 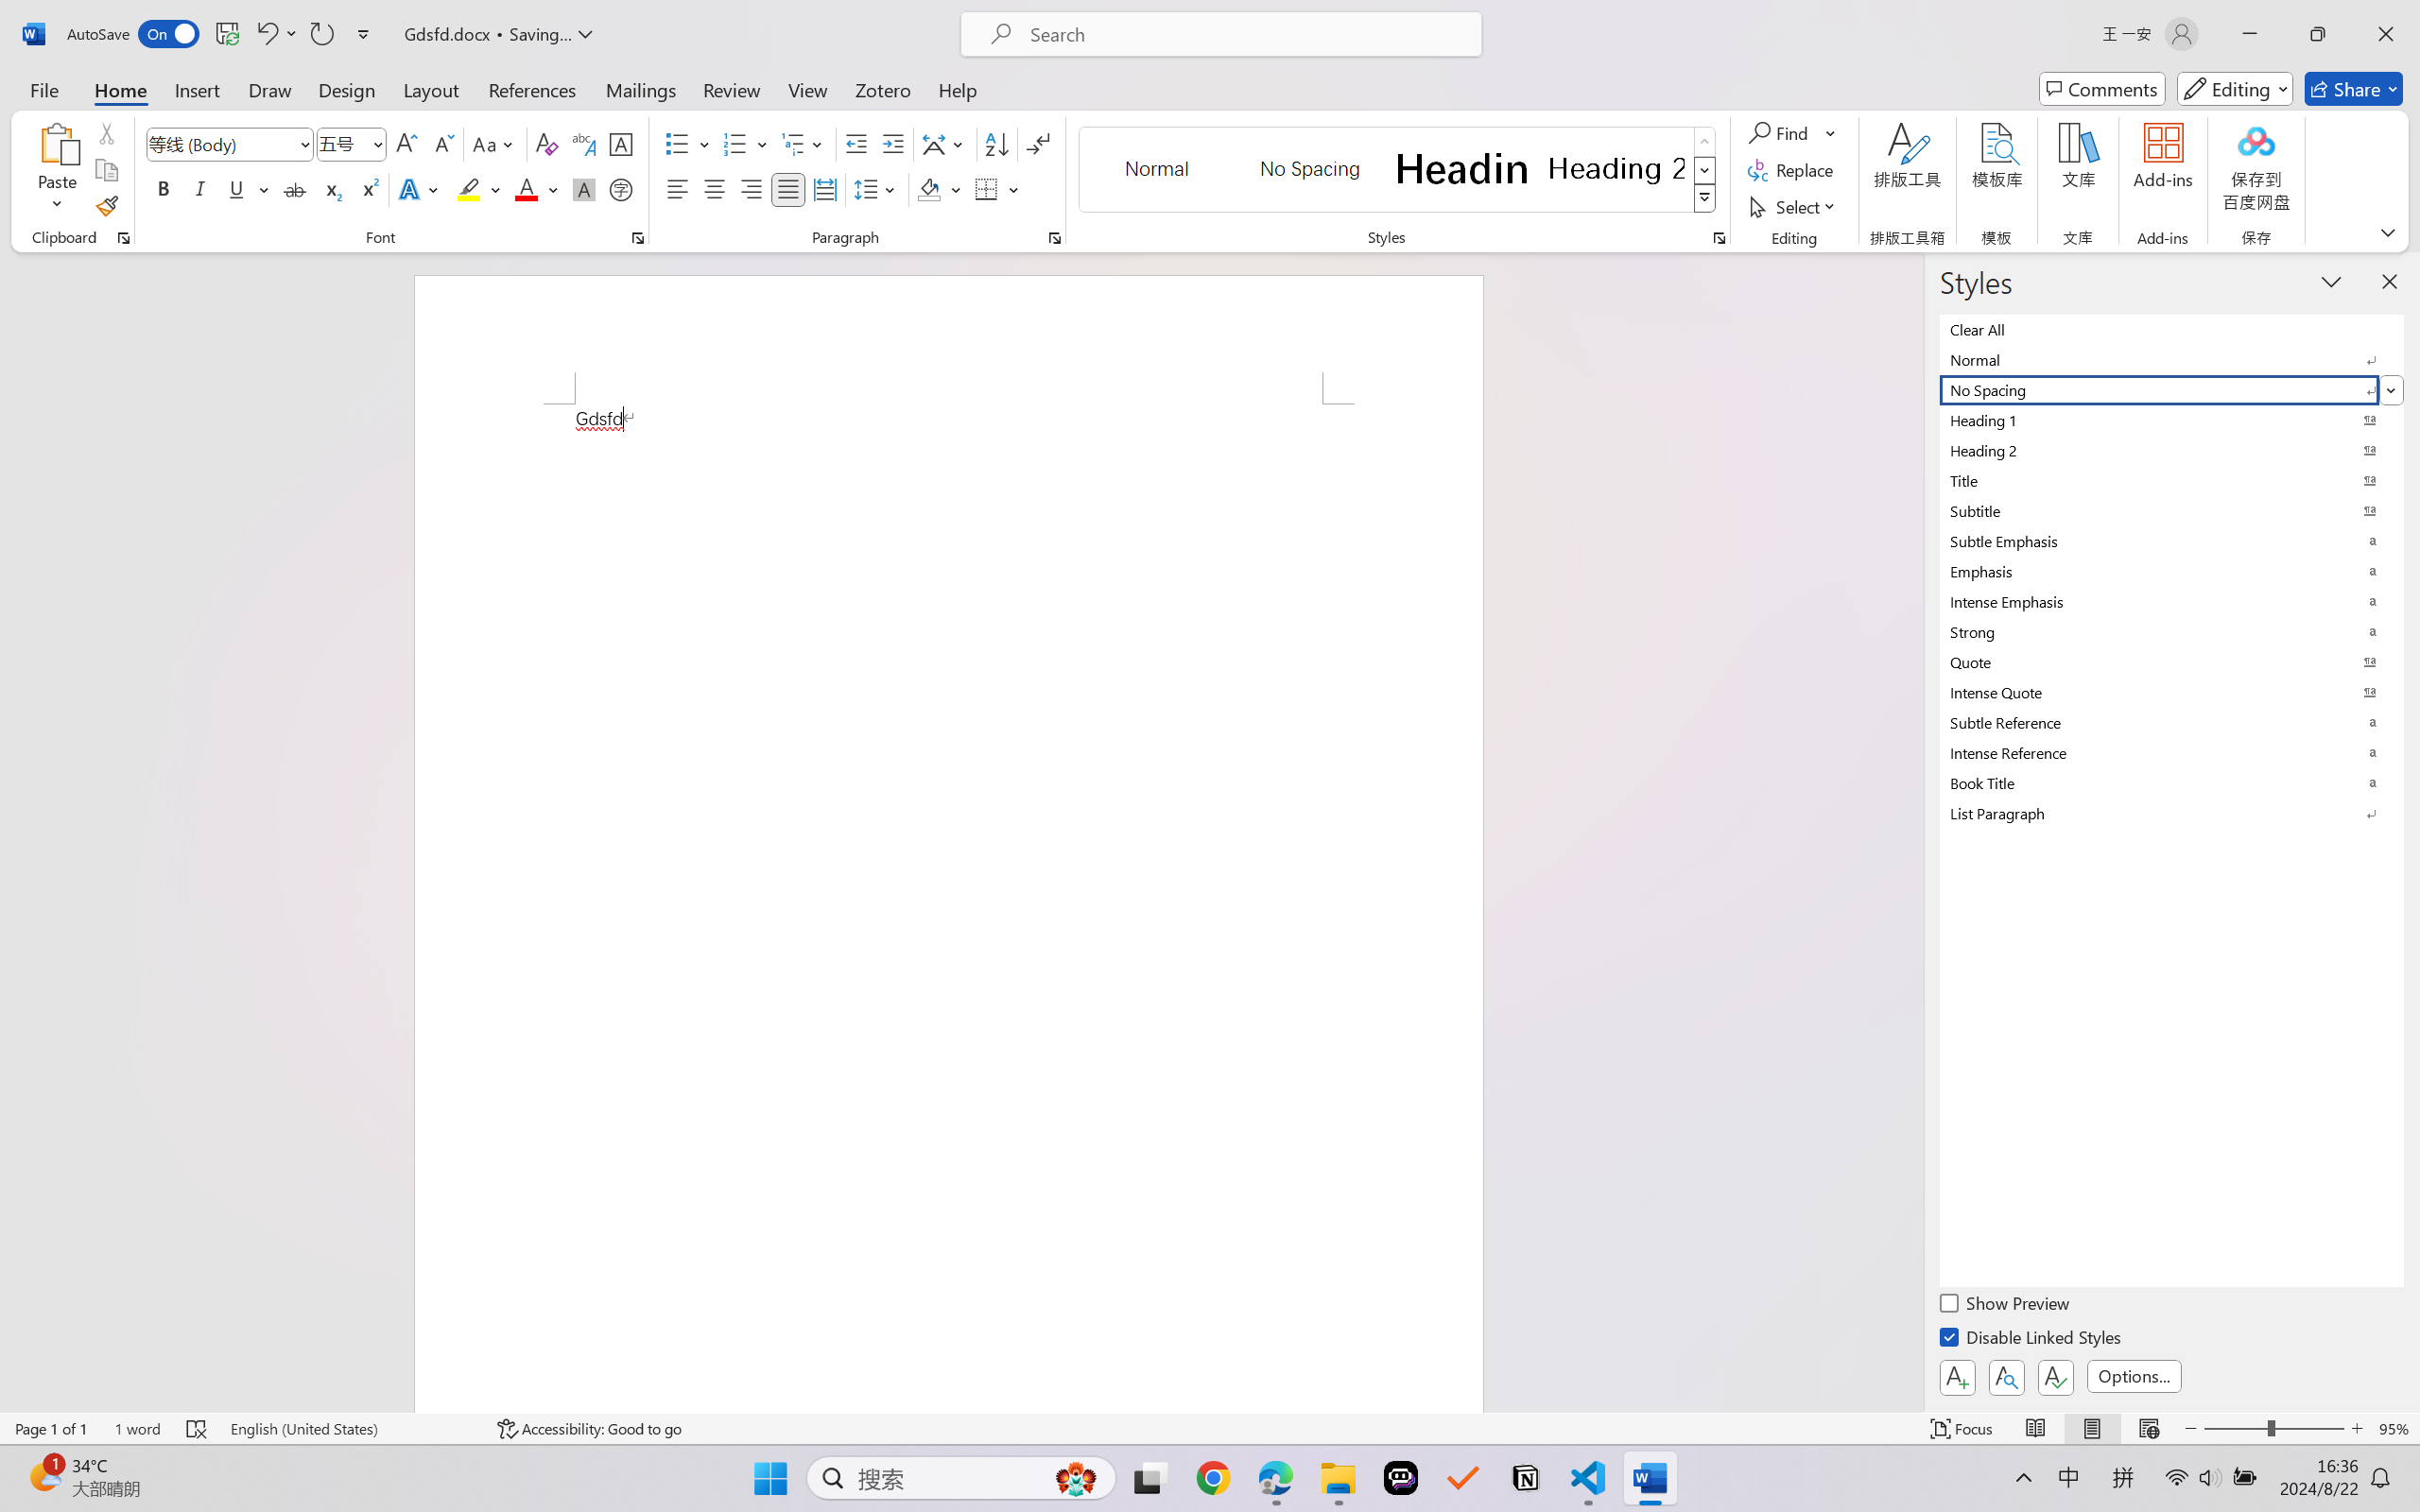 What do you see at coordinates (804, 144) in the screenshot?
I see `Multilevel List` at bounding box center [804, 144].